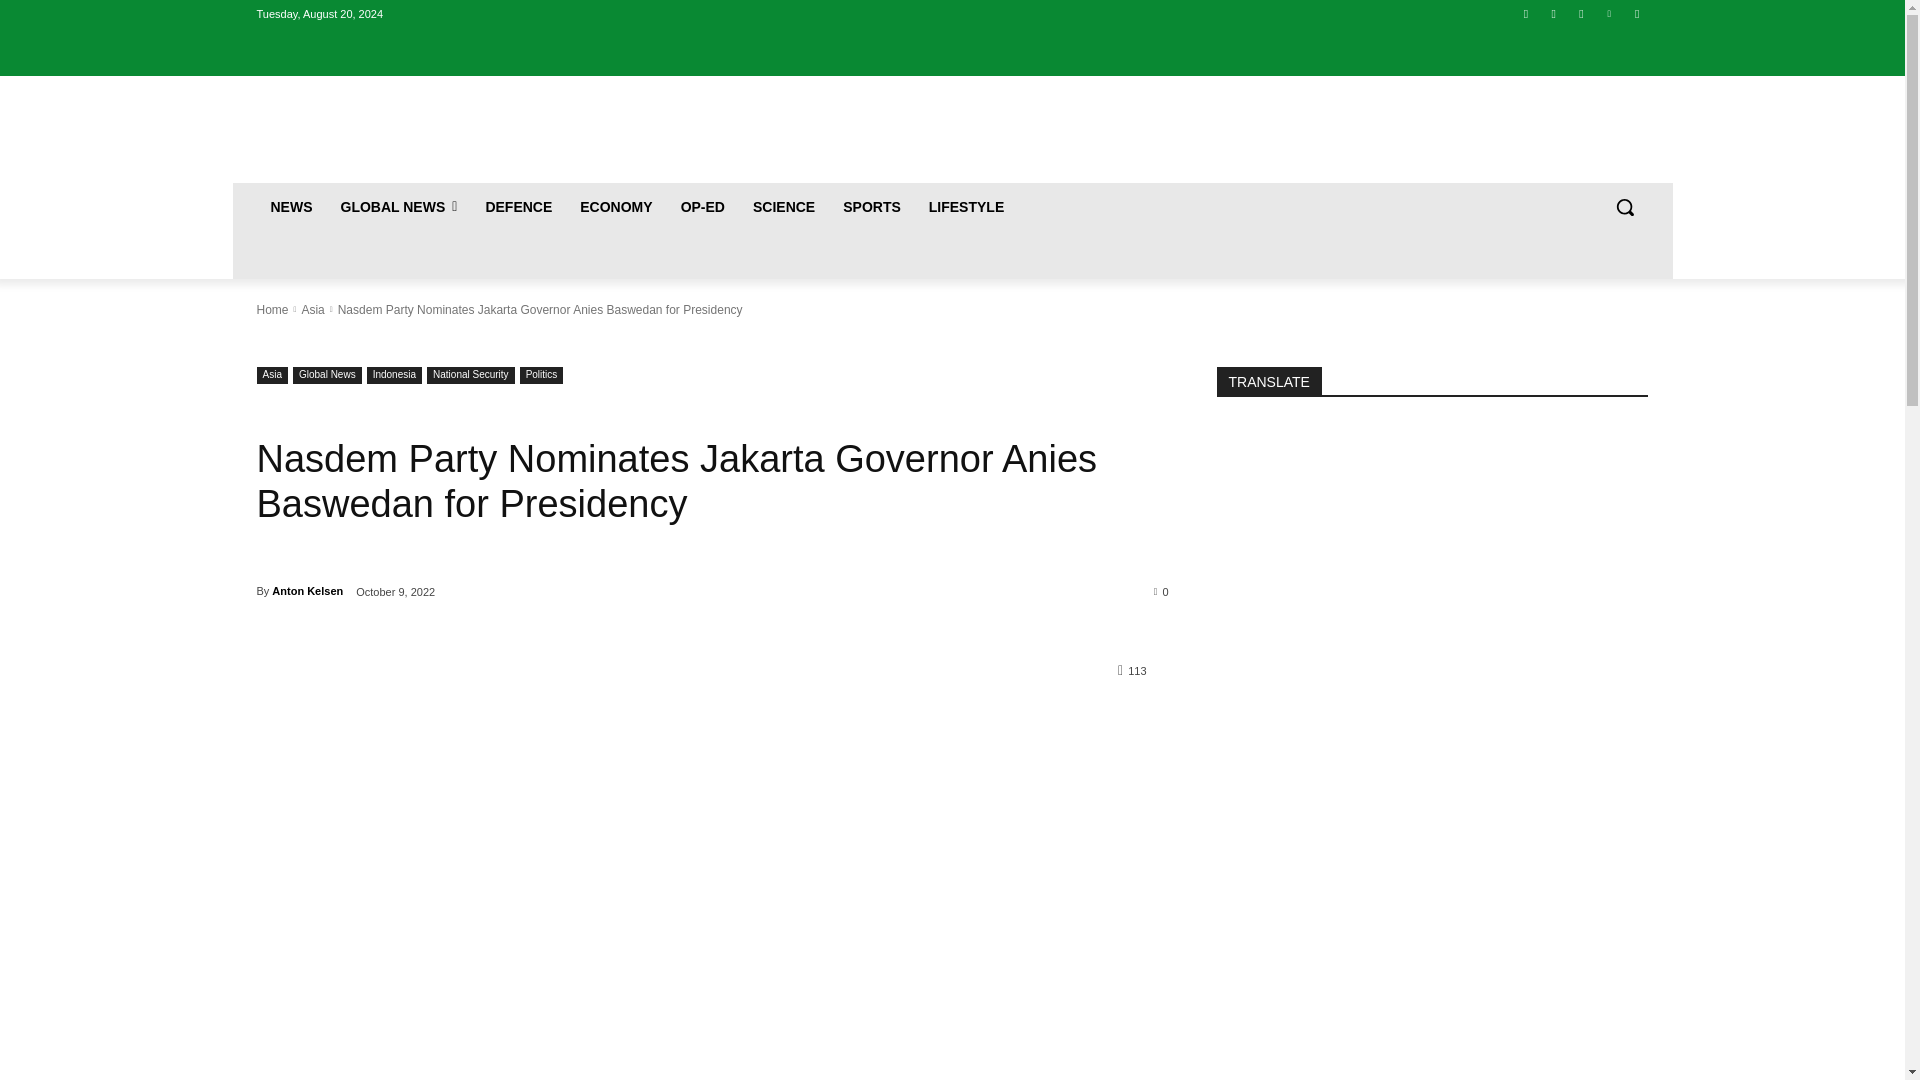 The width and height of the screenshot is (1920, 1080). What do you see at coordinates (1582, 13) in the screenshot?
I see `Twitter` at bounding box center [1582, 13].